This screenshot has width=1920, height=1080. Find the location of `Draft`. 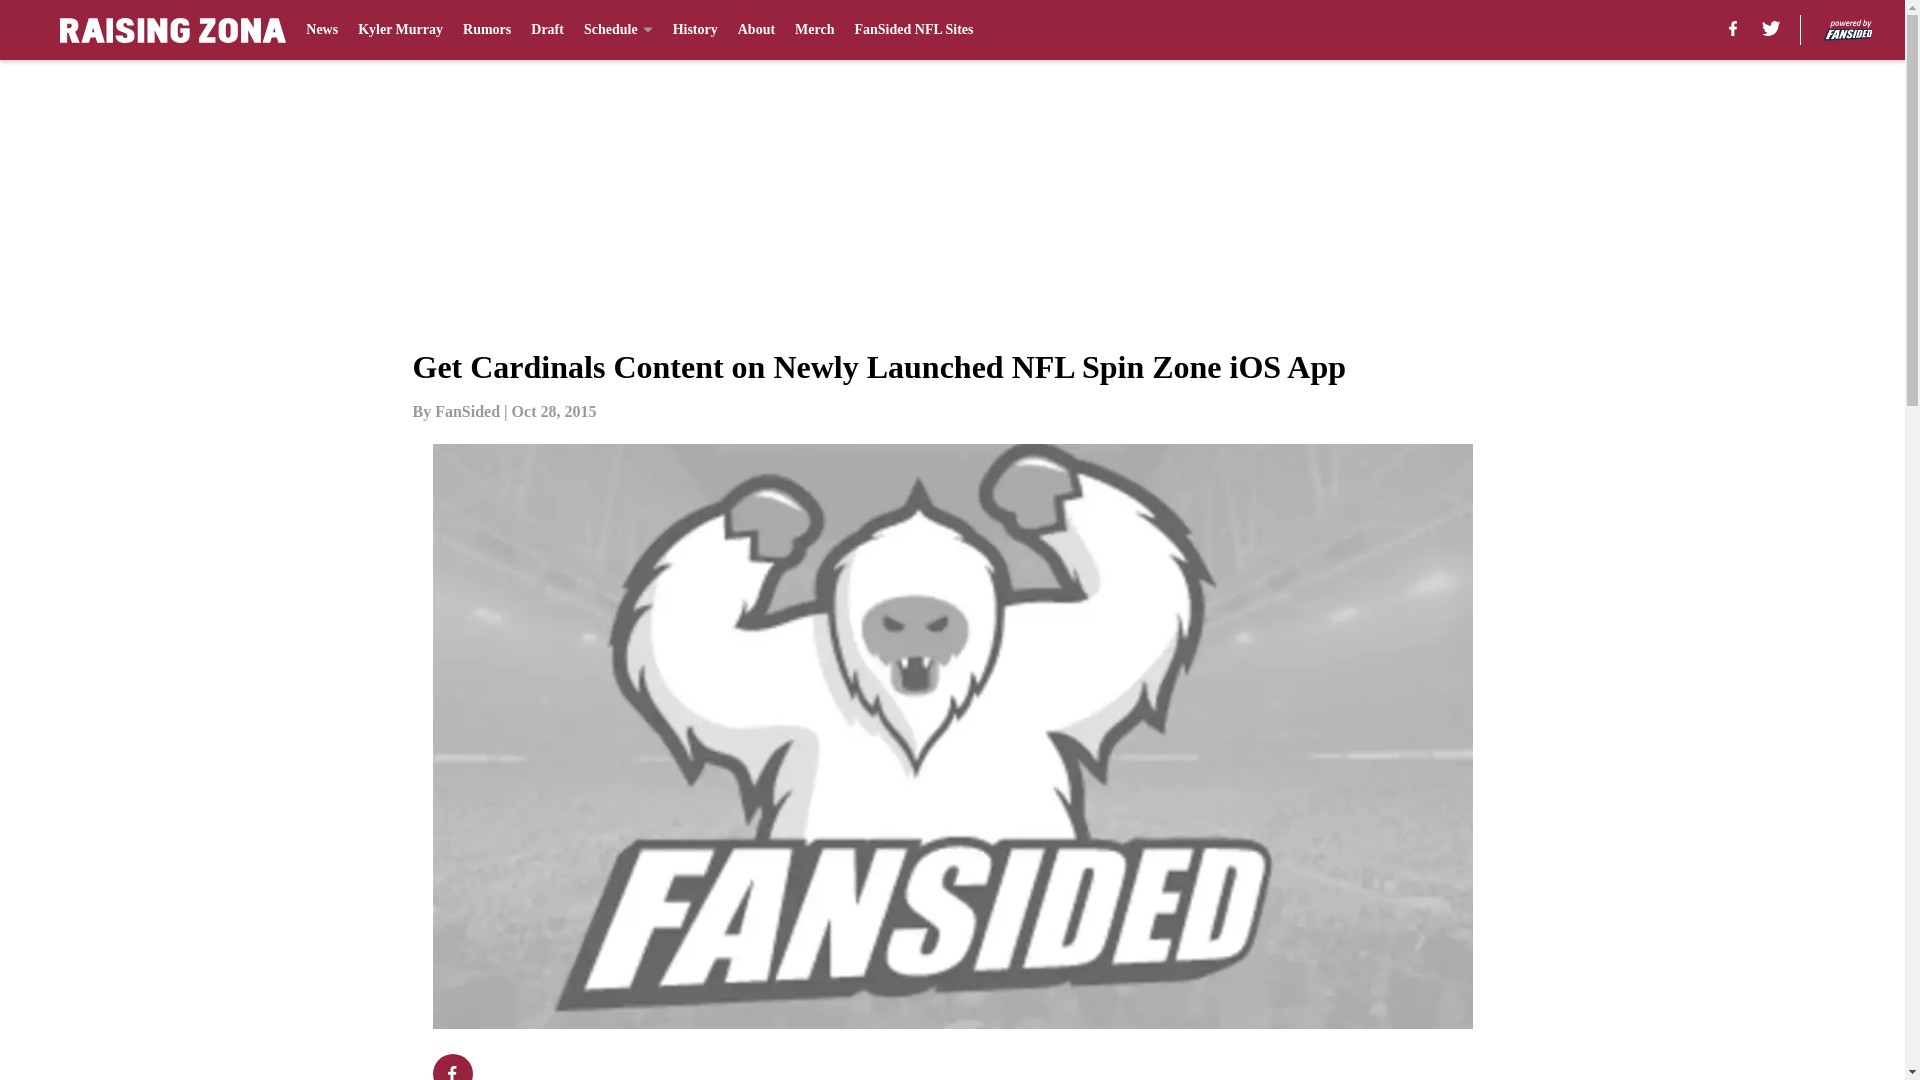

Draft is located at coordinates (548, 30).